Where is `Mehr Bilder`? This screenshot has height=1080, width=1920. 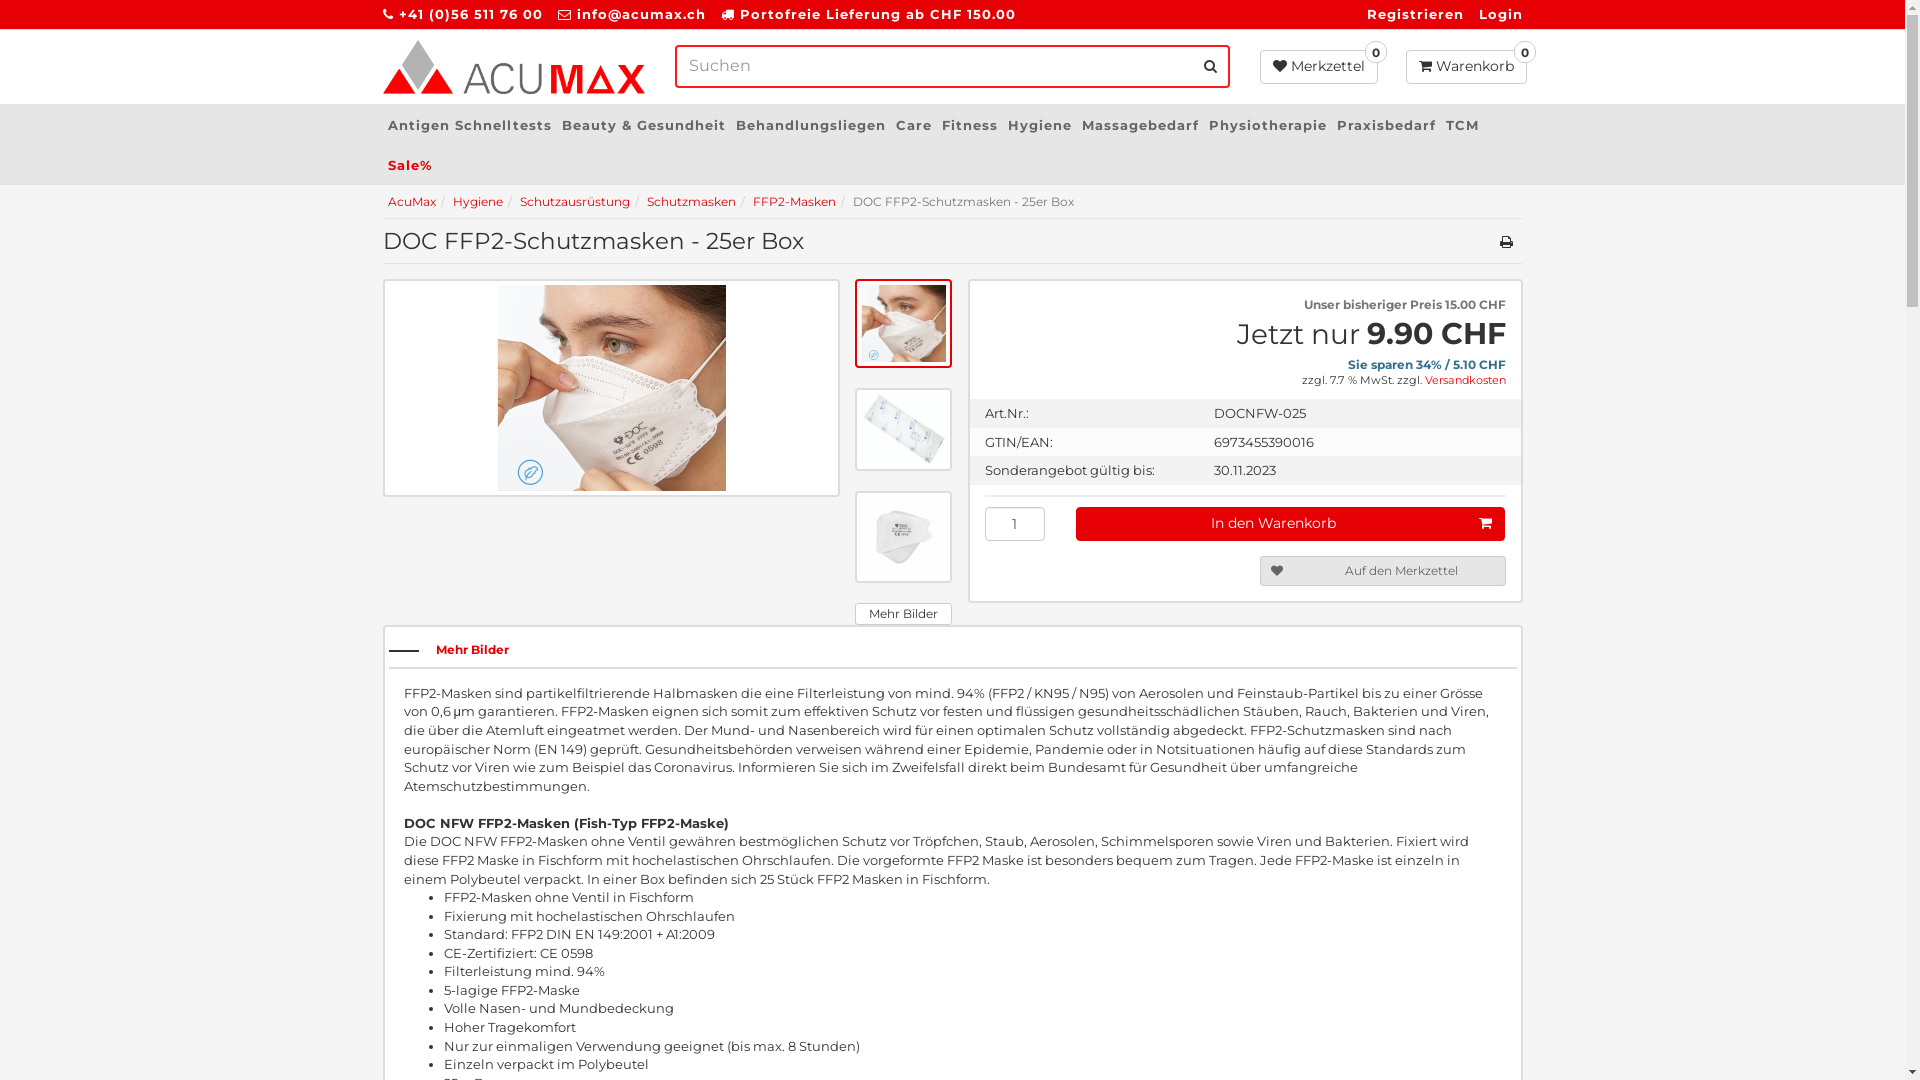 Mehr Bilder is located at coordinates (472, 650).